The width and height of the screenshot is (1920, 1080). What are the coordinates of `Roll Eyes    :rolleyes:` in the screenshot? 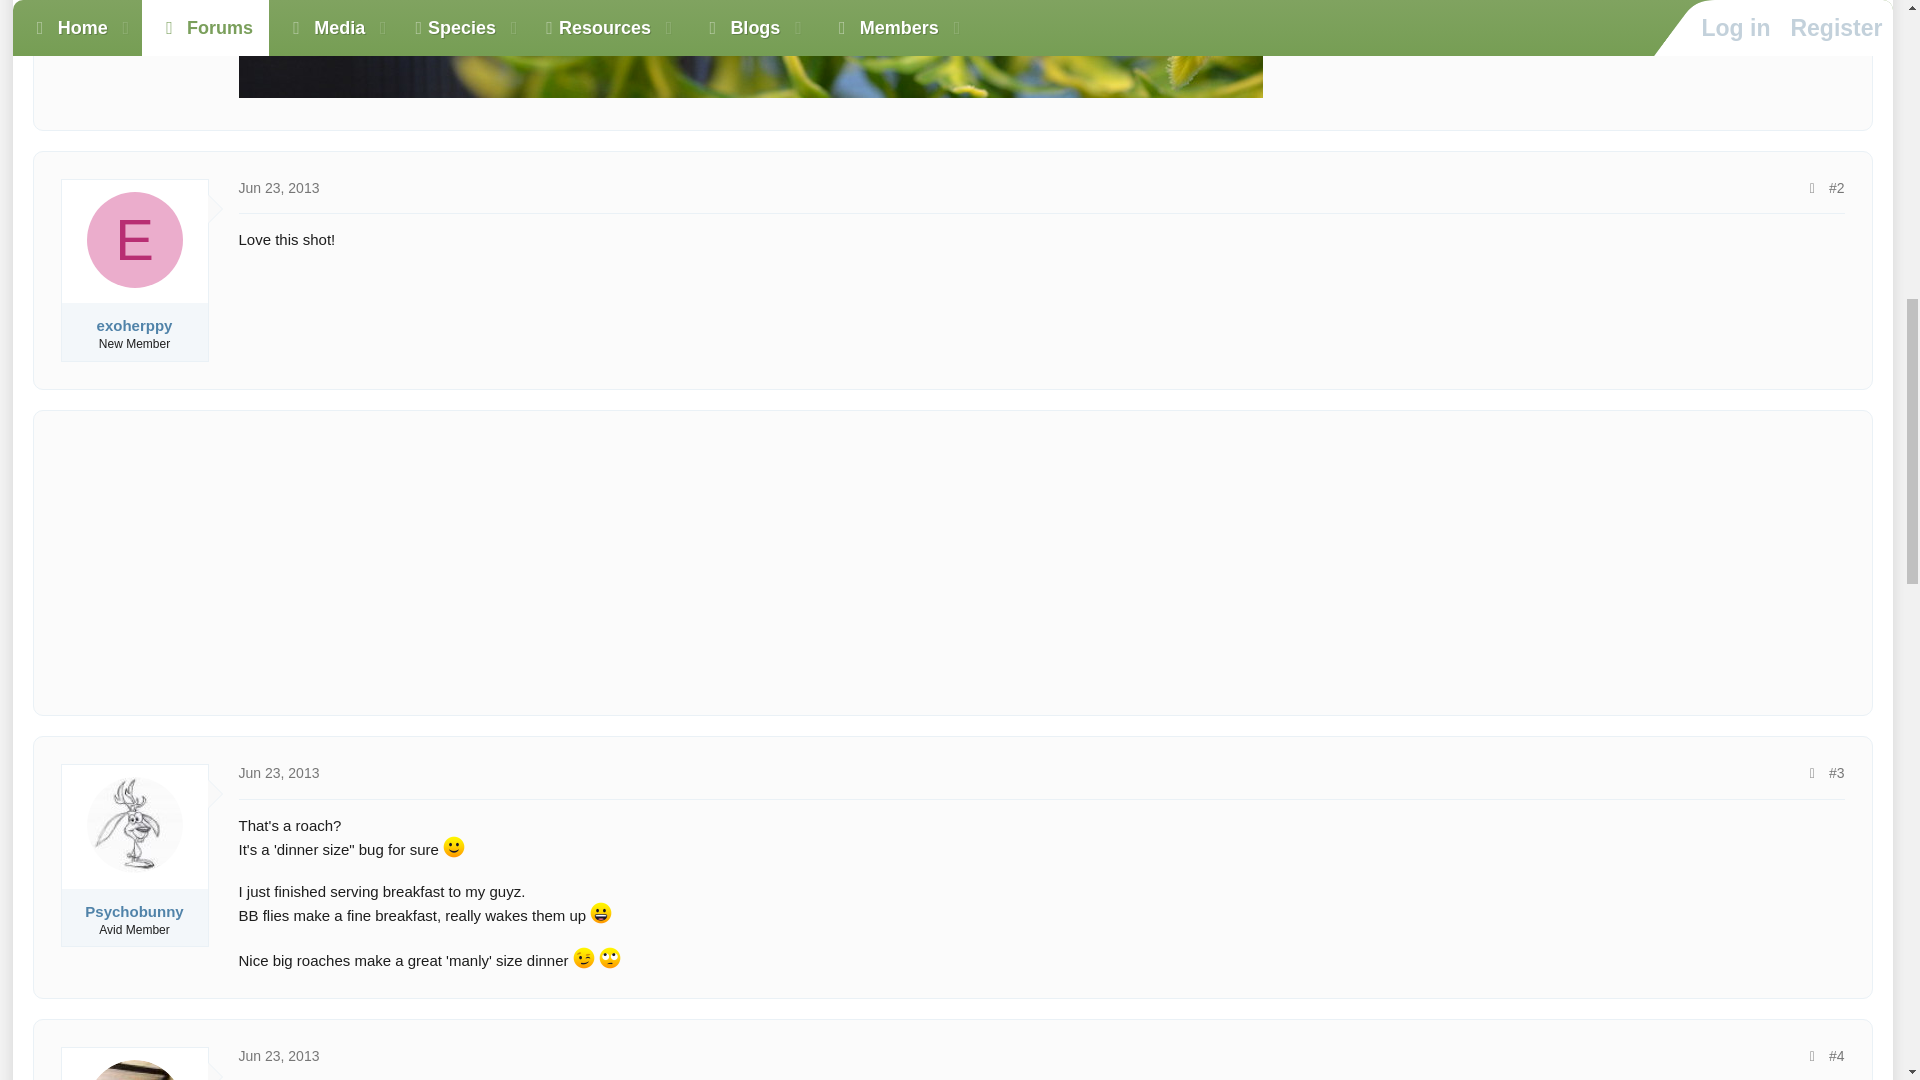 It's located at (610, 958).